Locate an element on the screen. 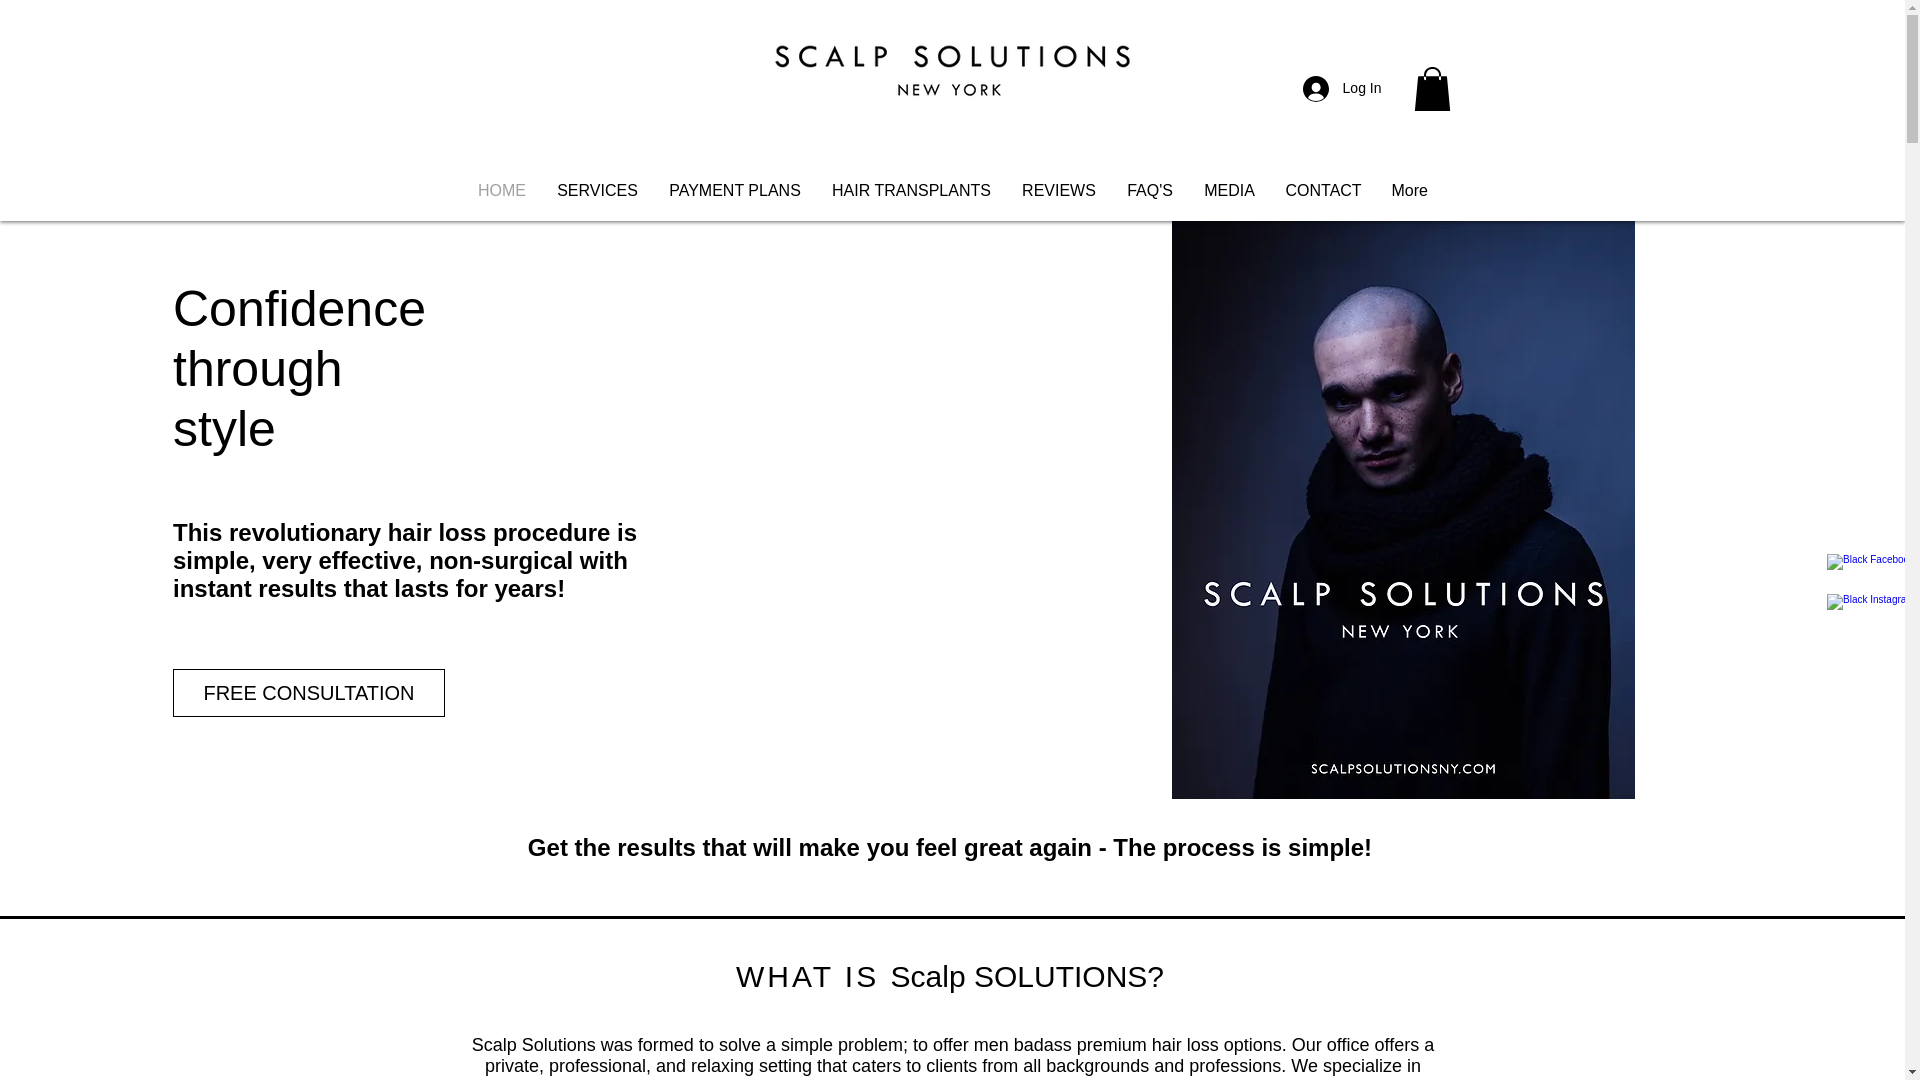 The width and height of the screenshot is (1920, 1080). HAIR TRANSPLANTS is located at coordinates (911, 190).